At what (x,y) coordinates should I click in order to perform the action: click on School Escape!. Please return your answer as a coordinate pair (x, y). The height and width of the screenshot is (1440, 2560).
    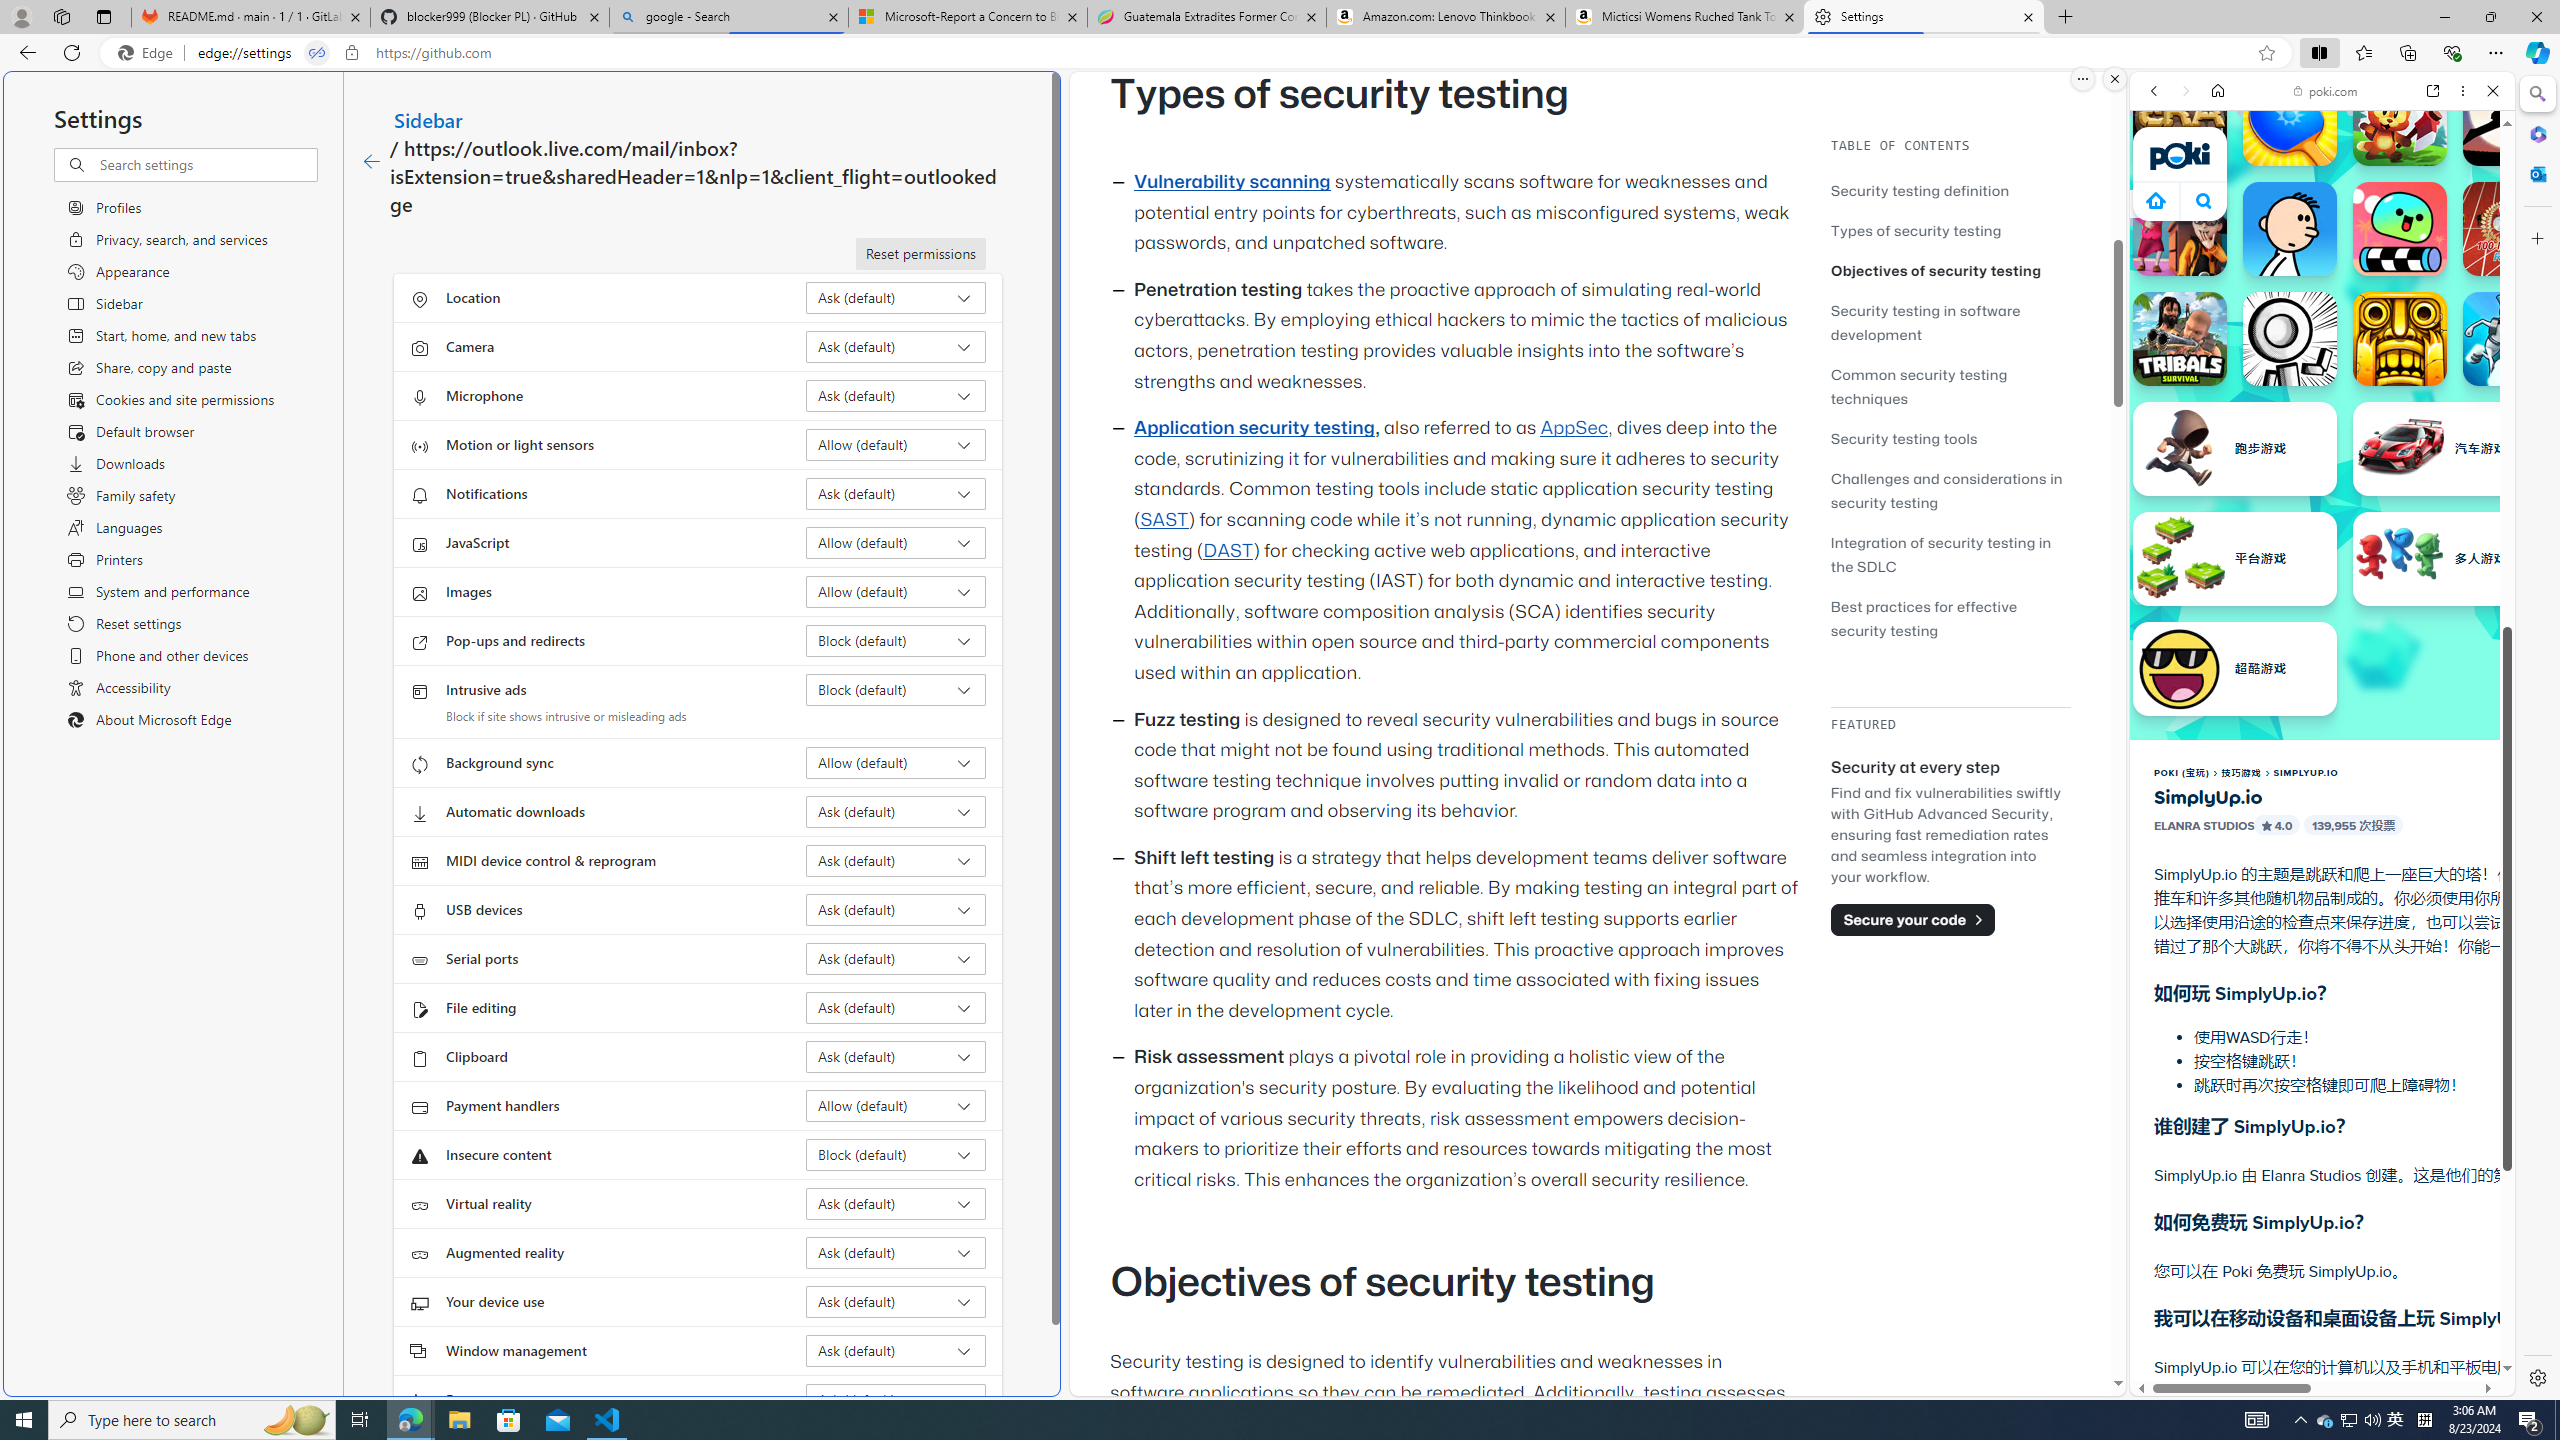
    Looking at the image, I should click on (2180, 228).